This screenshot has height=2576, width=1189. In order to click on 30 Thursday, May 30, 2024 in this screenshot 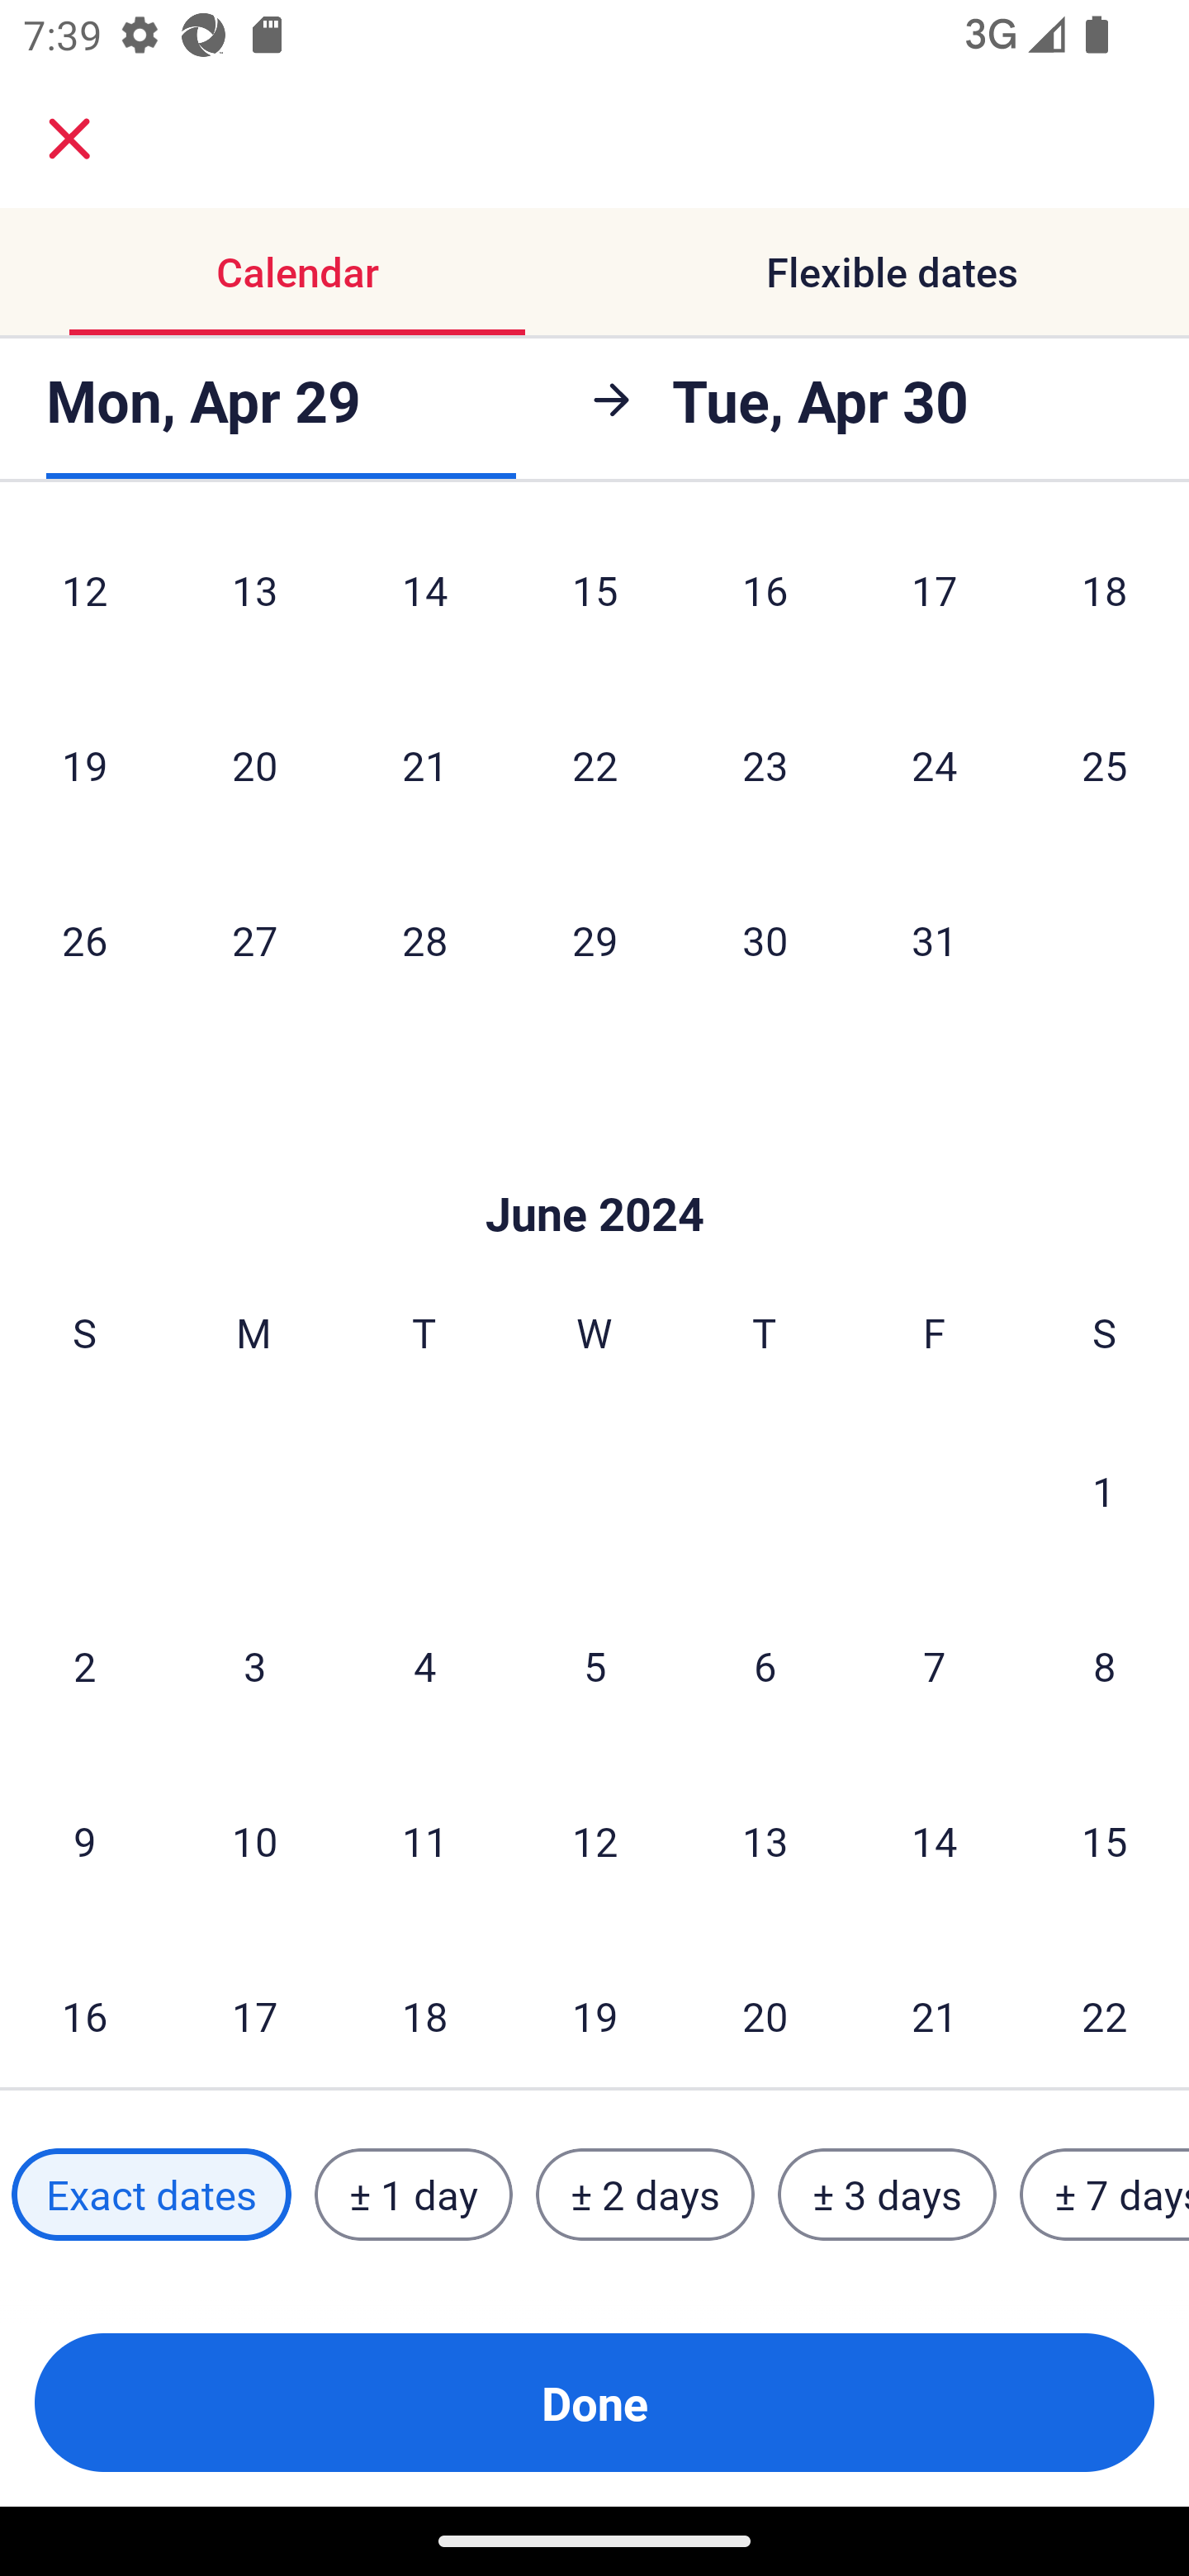, I will do `click(765, 940)`.